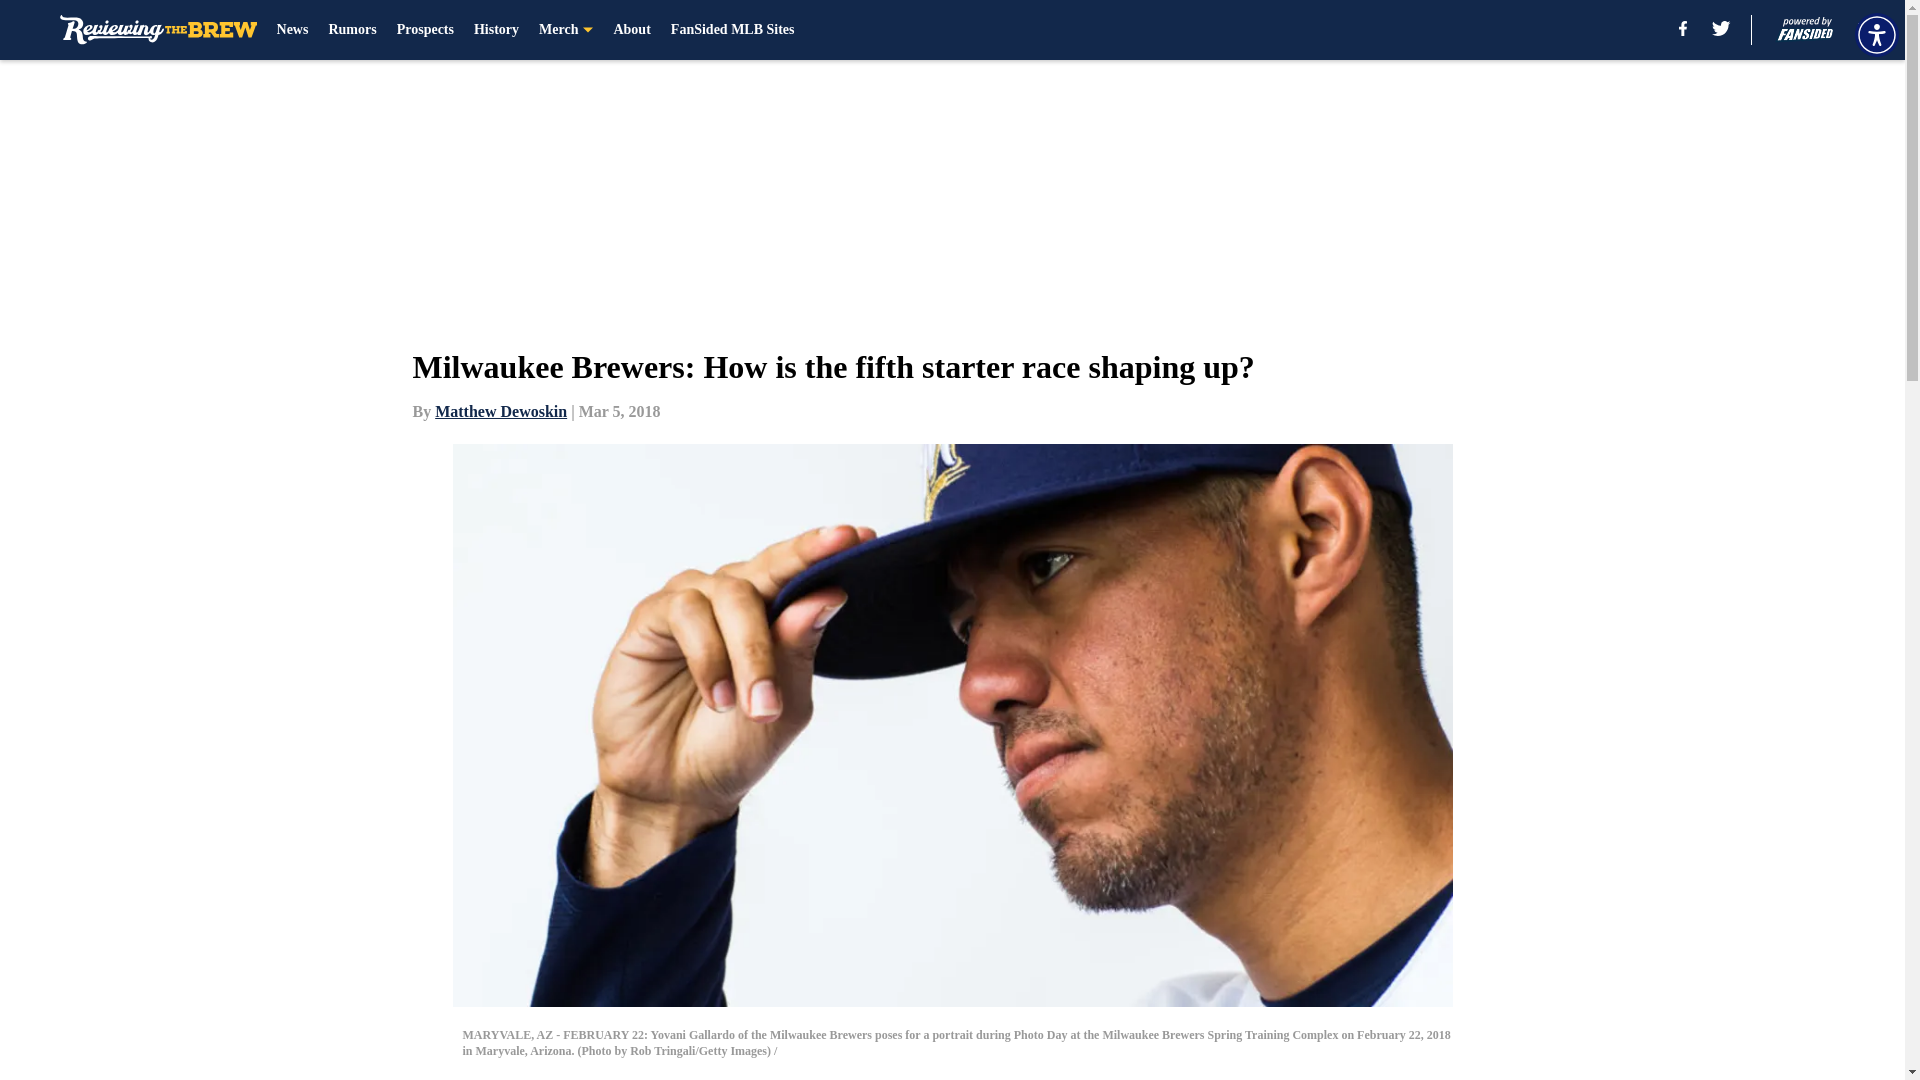 The width and height of the screenshot is (1920, 1080). Describe the element at coordinates (292, 30) in the screenshot. I see `News` at that location.